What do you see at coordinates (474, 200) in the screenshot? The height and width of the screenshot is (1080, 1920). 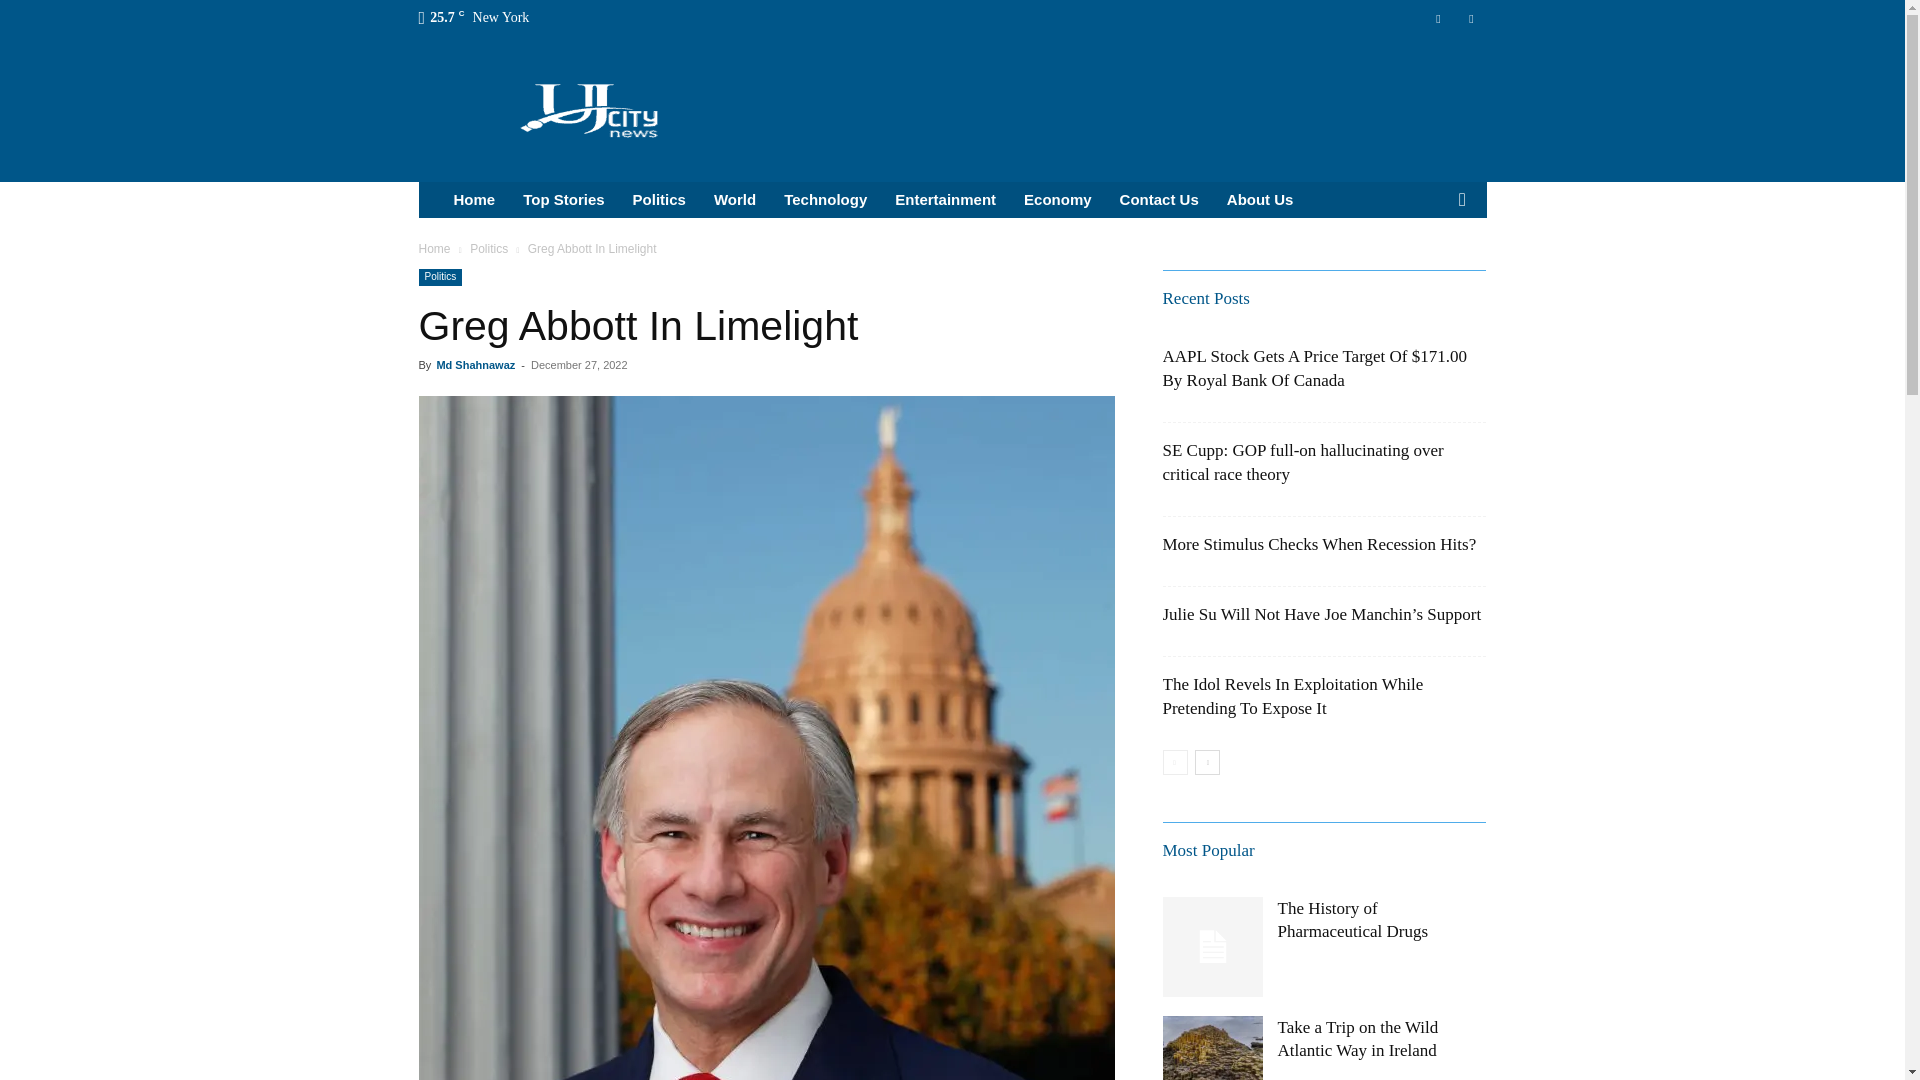 I see `Home` at bounding box center [474, 200].